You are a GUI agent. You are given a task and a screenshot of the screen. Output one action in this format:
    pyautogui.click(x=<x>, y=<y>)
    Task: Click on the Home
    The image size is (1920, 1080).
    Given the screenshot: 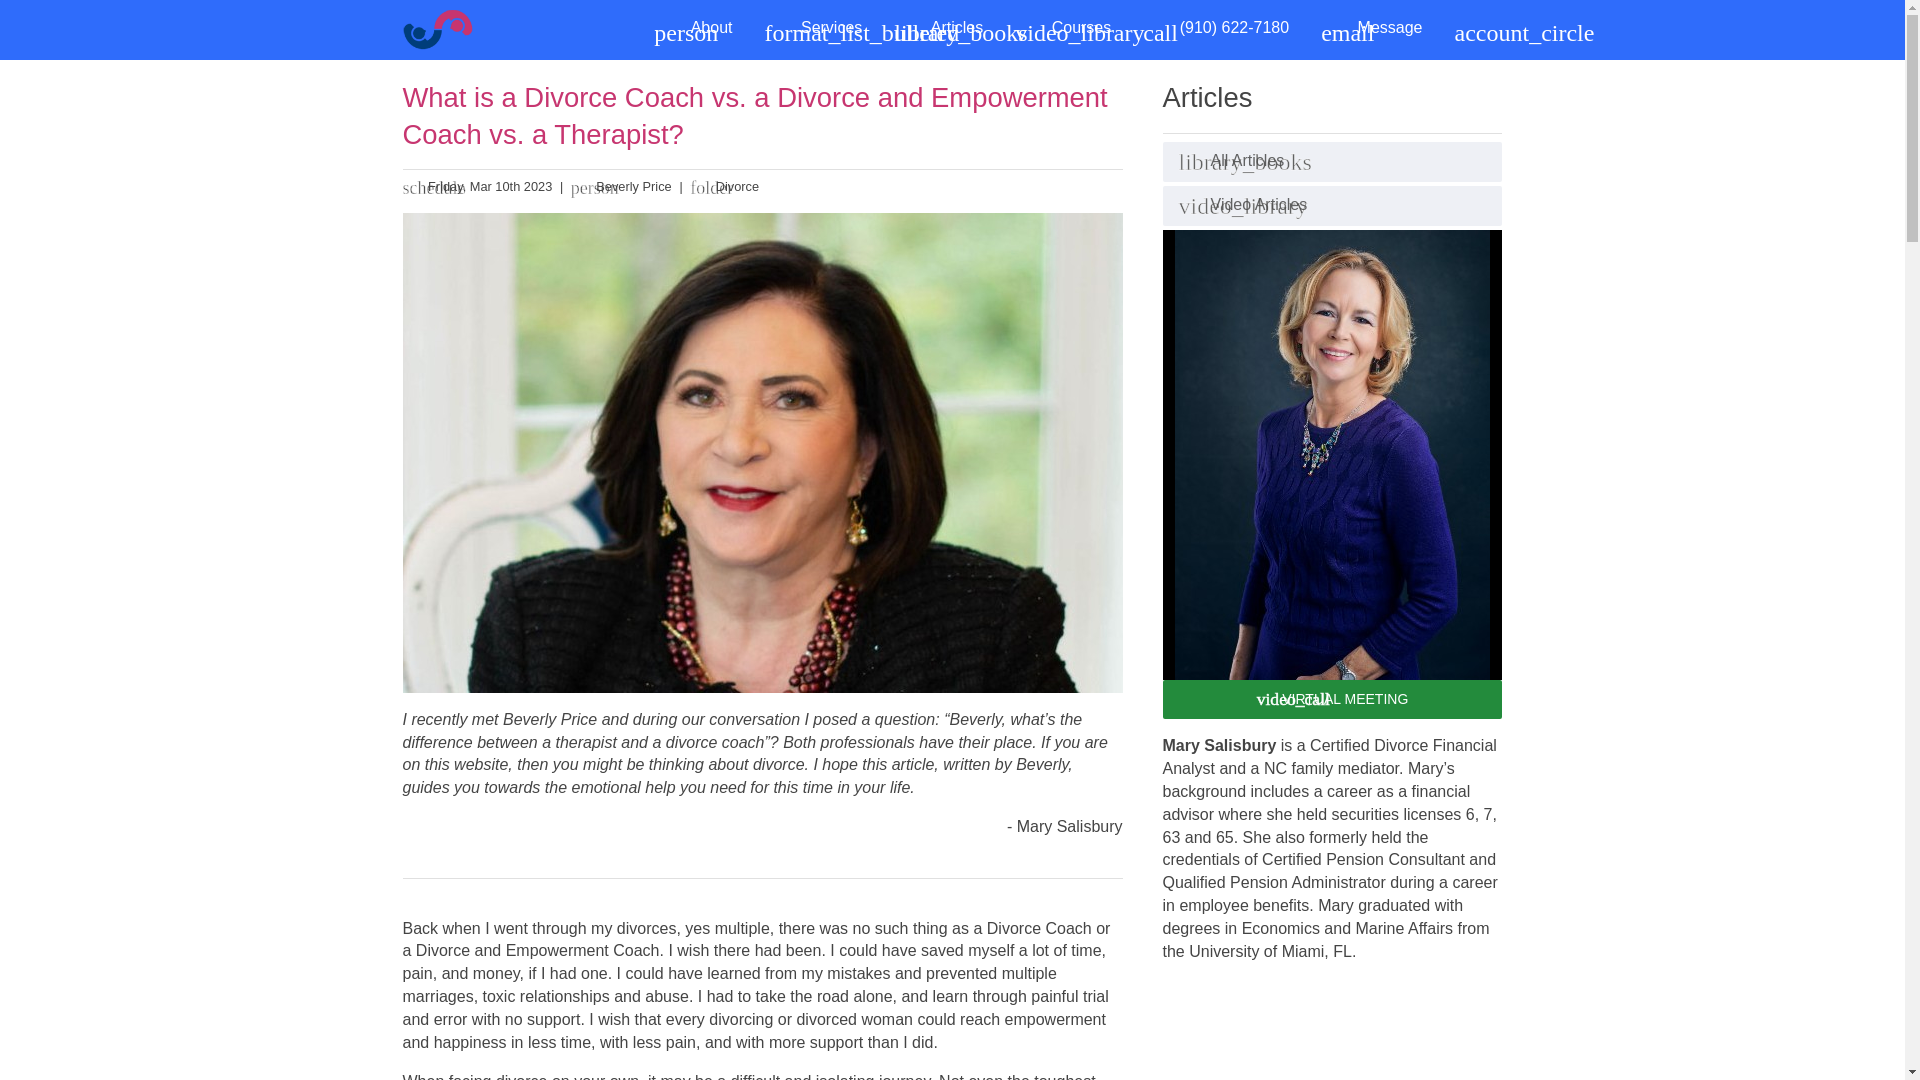 What is the action you would take?
    pyautogui.click(x=440, y=29)
    